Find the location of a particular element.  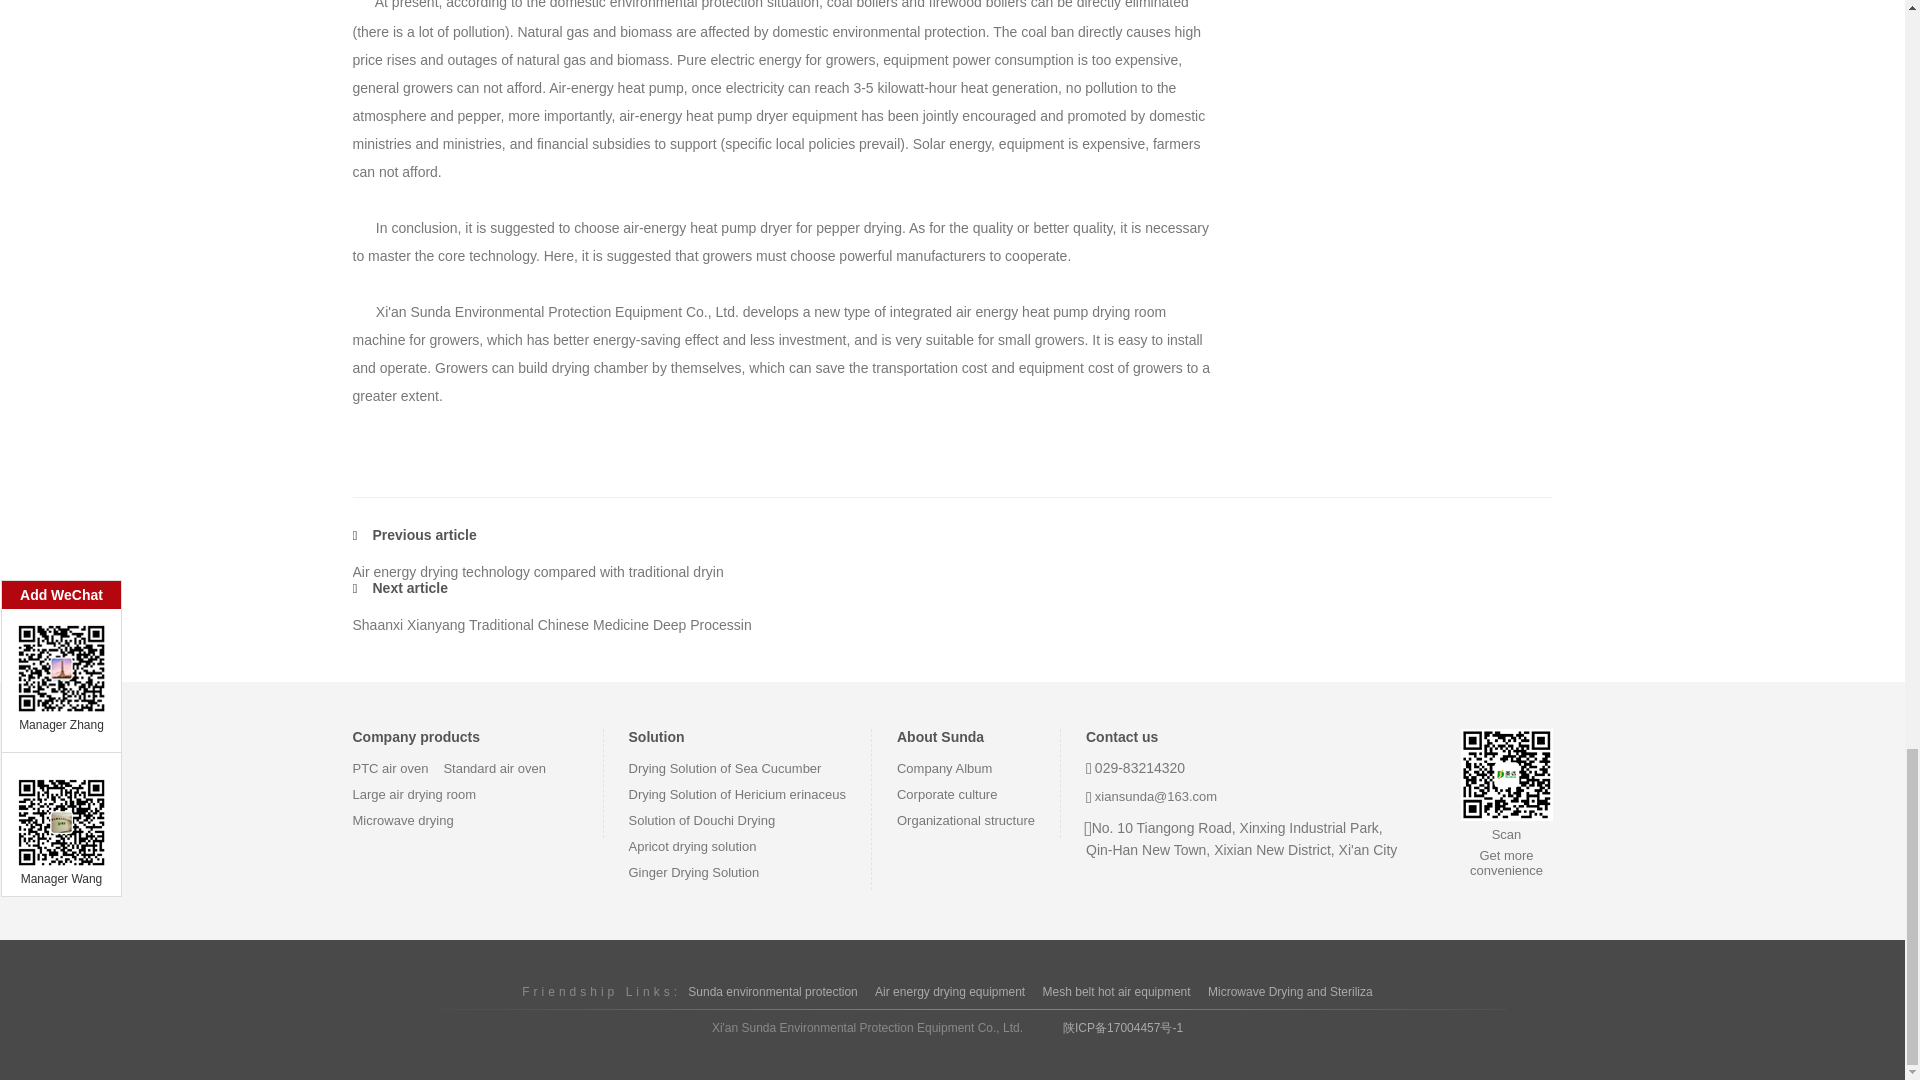

PTC air oven is located at coordinates (390, 768).